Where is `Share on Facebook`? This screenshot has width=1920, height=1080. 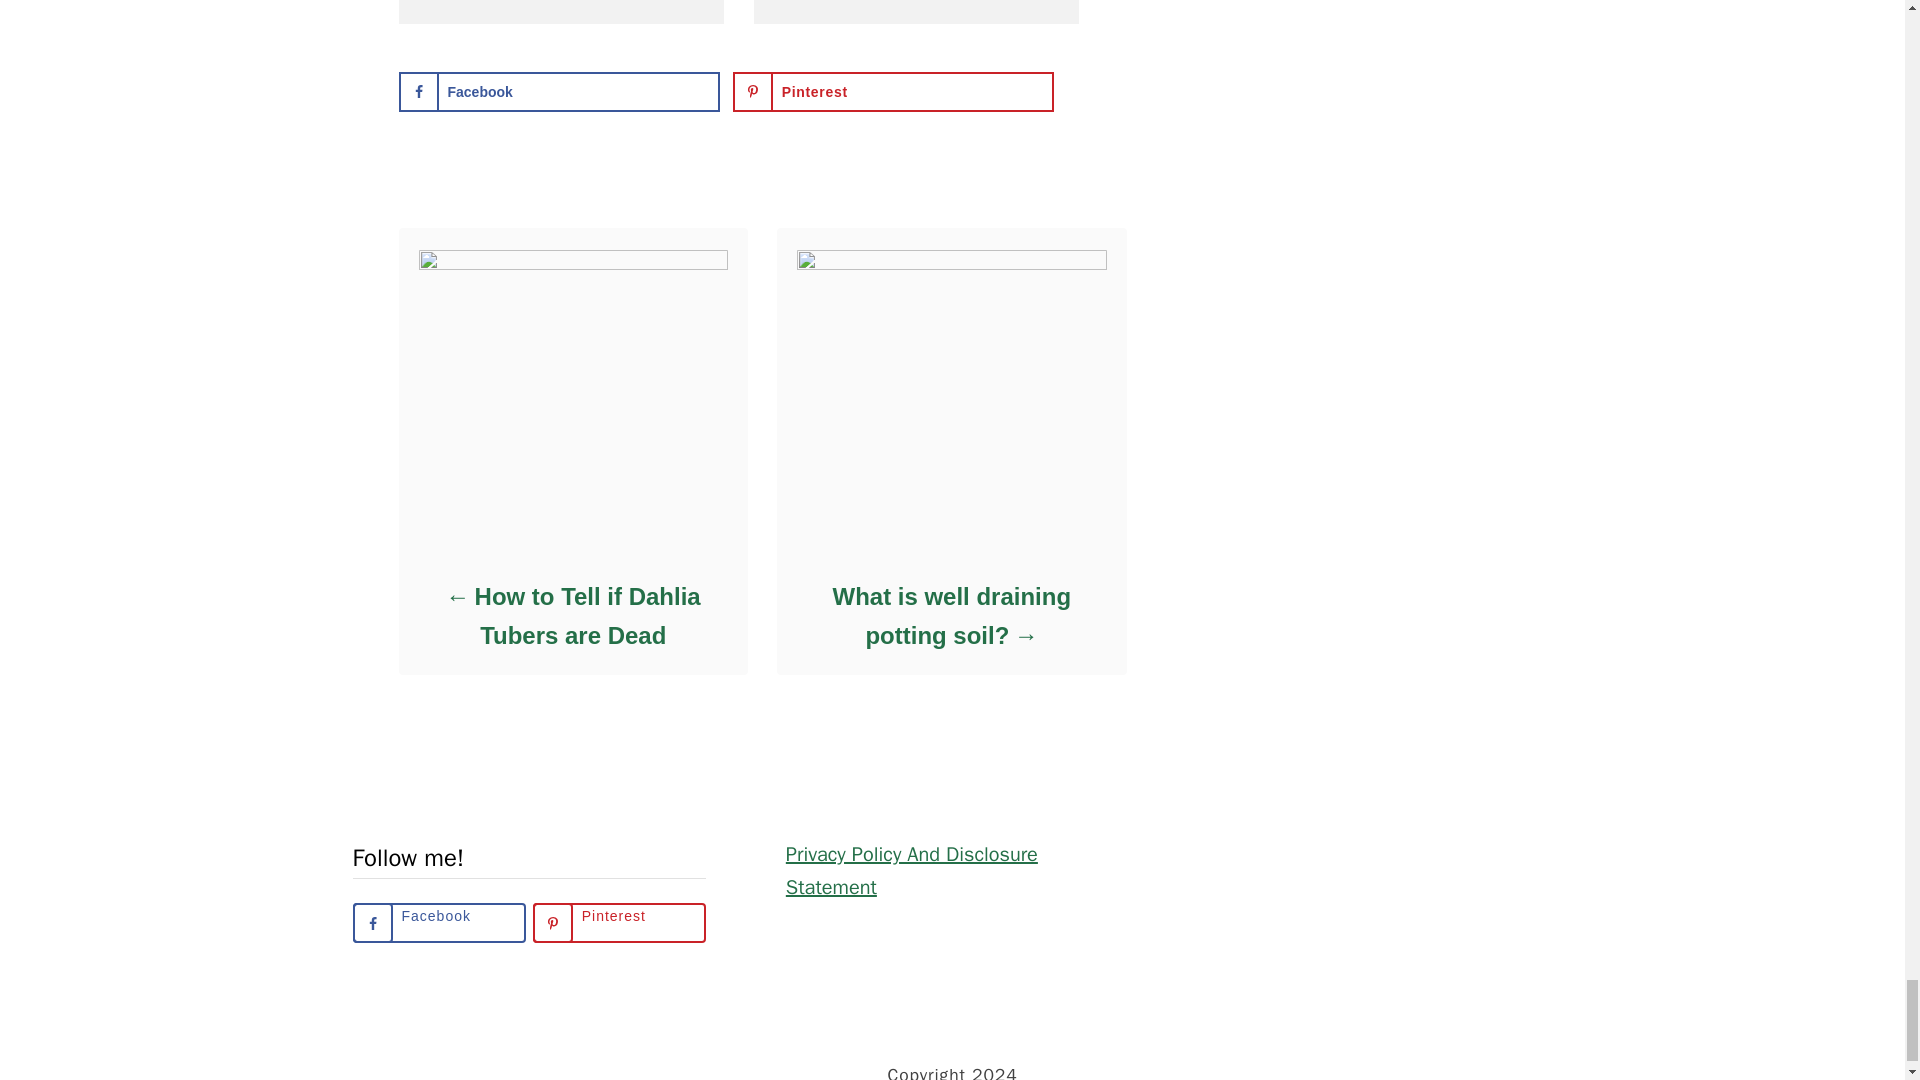
Share on Facebook is located at coordinates (558, 92).